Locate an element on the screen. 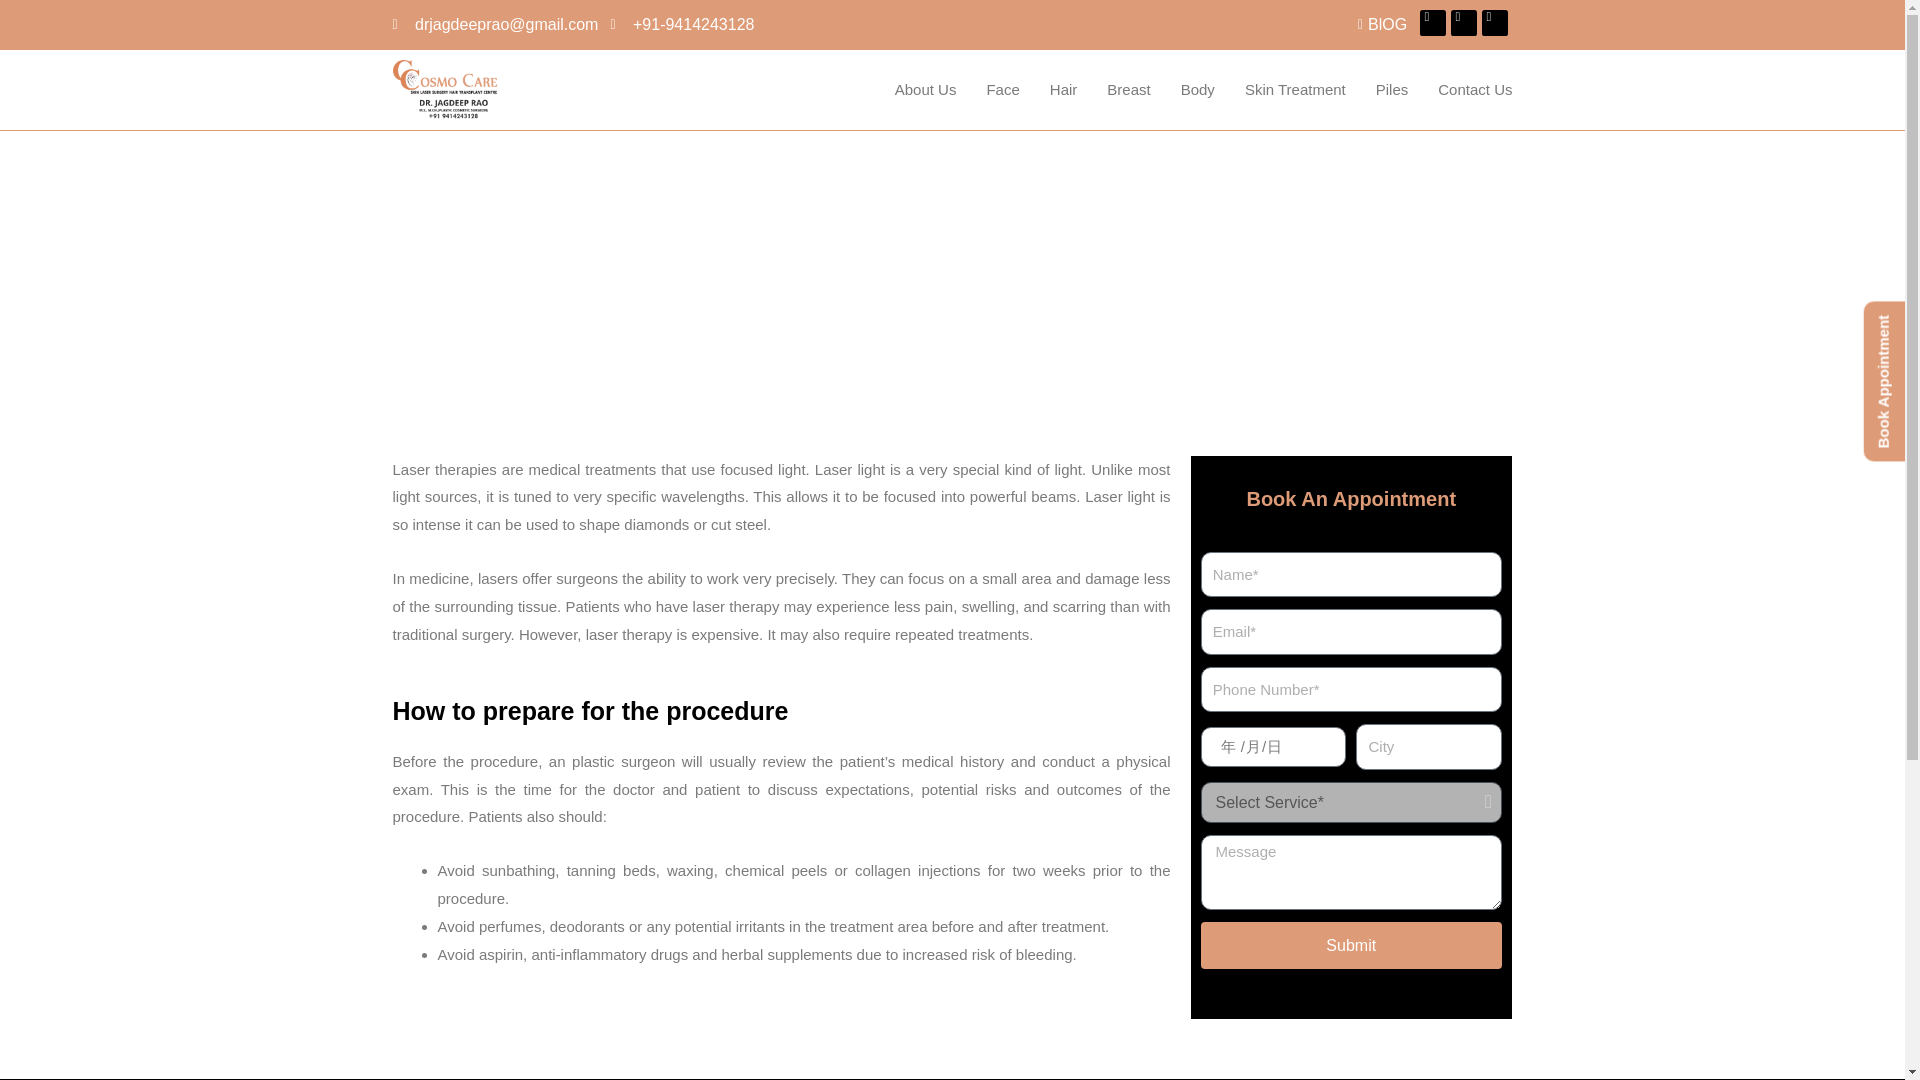  Body is located at coordinates (1198, 90).